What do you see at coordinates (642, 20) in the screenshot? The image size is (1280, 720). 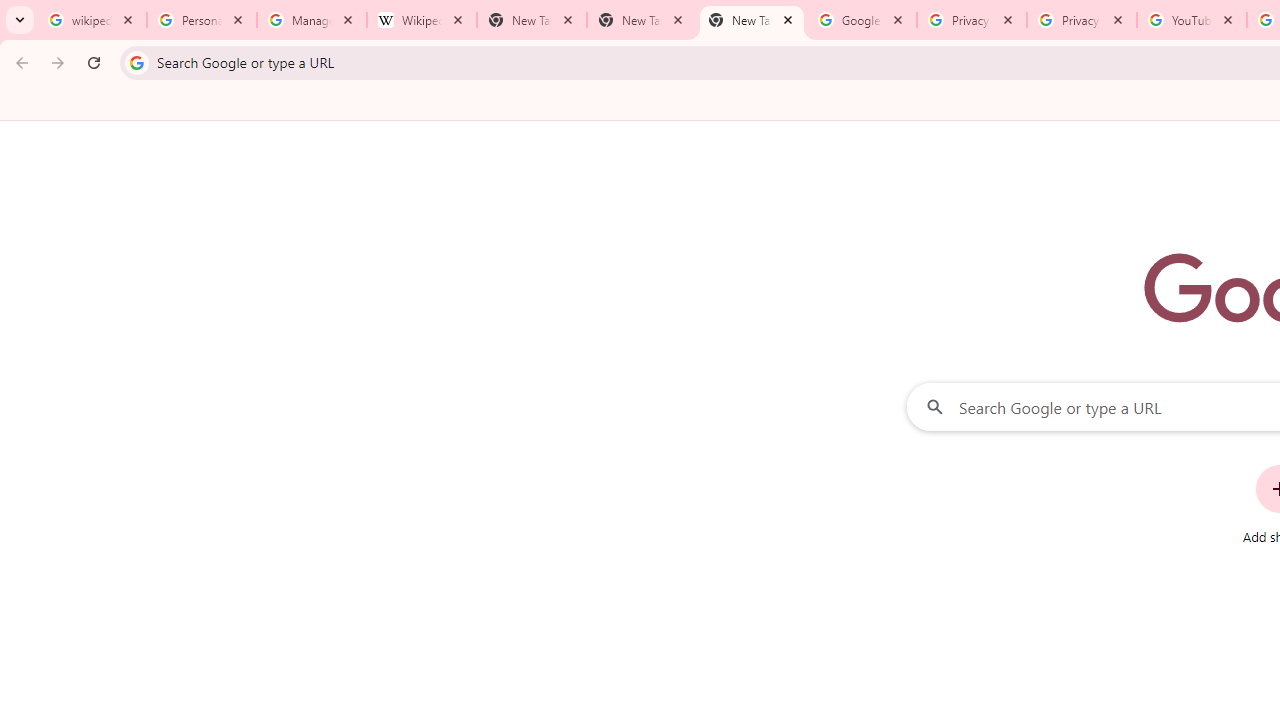 I see `New Tab` at bounding box center [642, 20].